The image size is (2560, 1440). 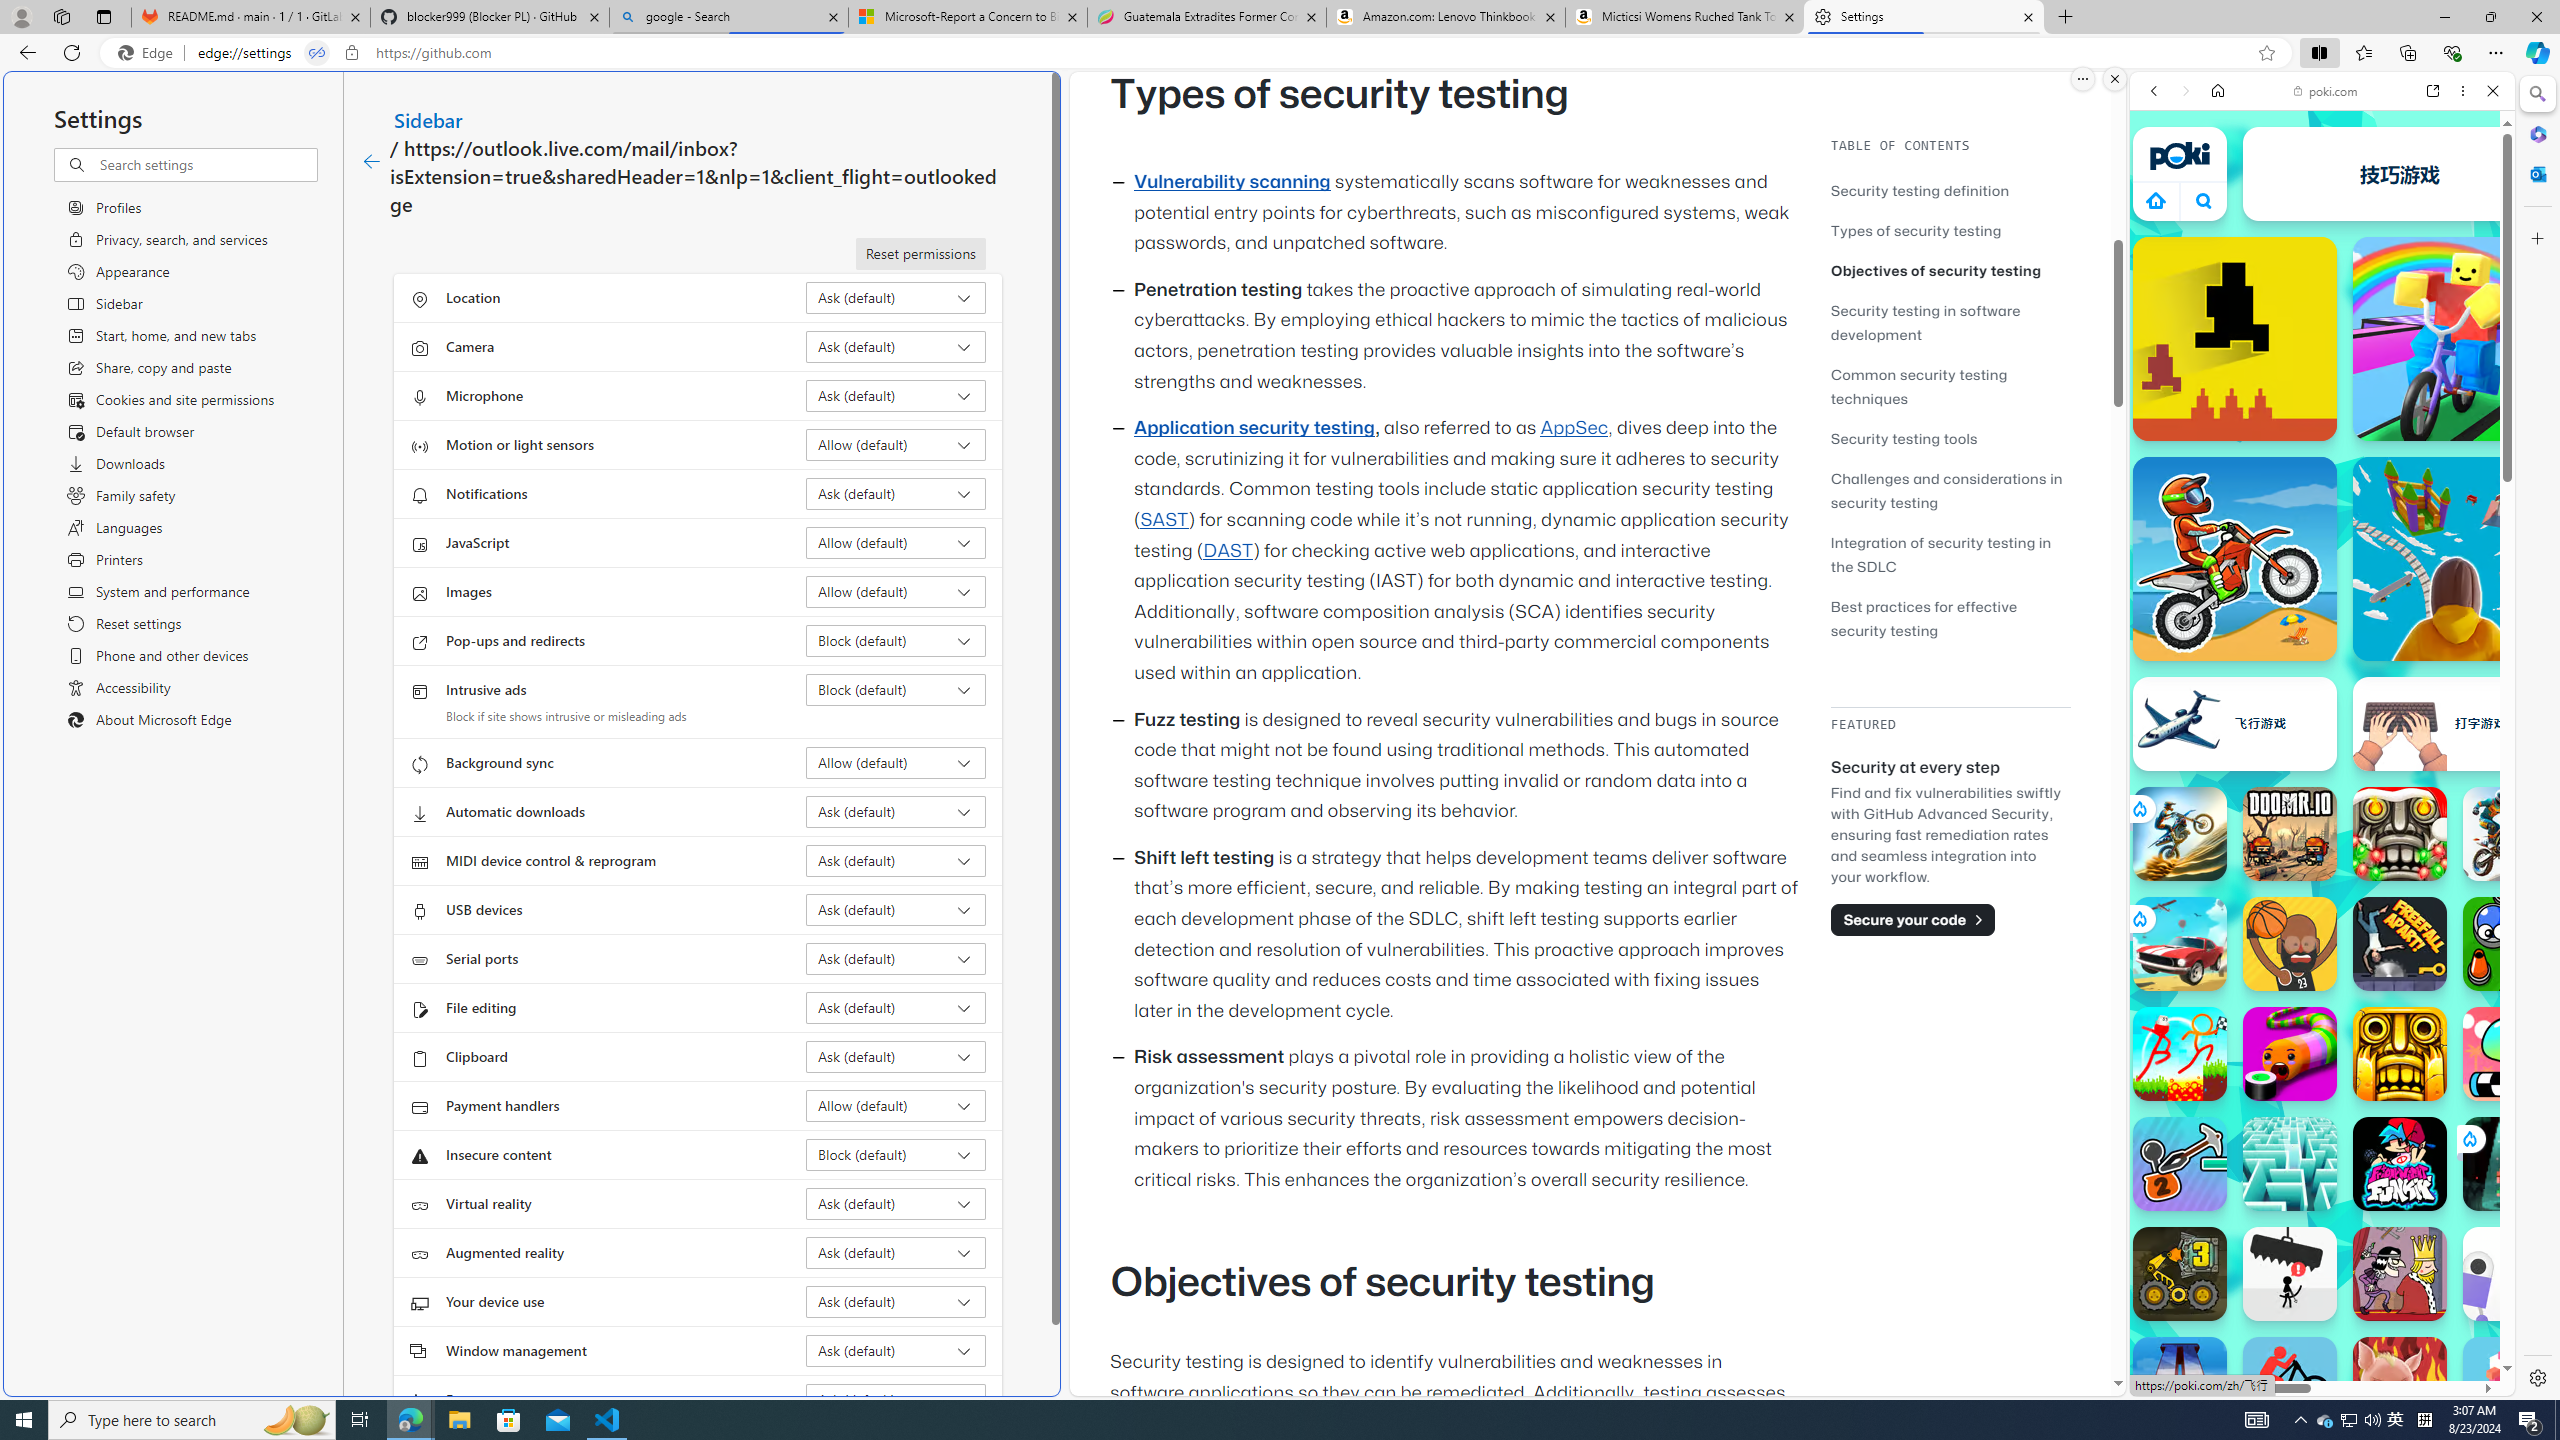 What do you see at coordinates (2290, 1164) in the screenshot?
I see `Maze: Path of Light` at bounding box center [2290, 1164].